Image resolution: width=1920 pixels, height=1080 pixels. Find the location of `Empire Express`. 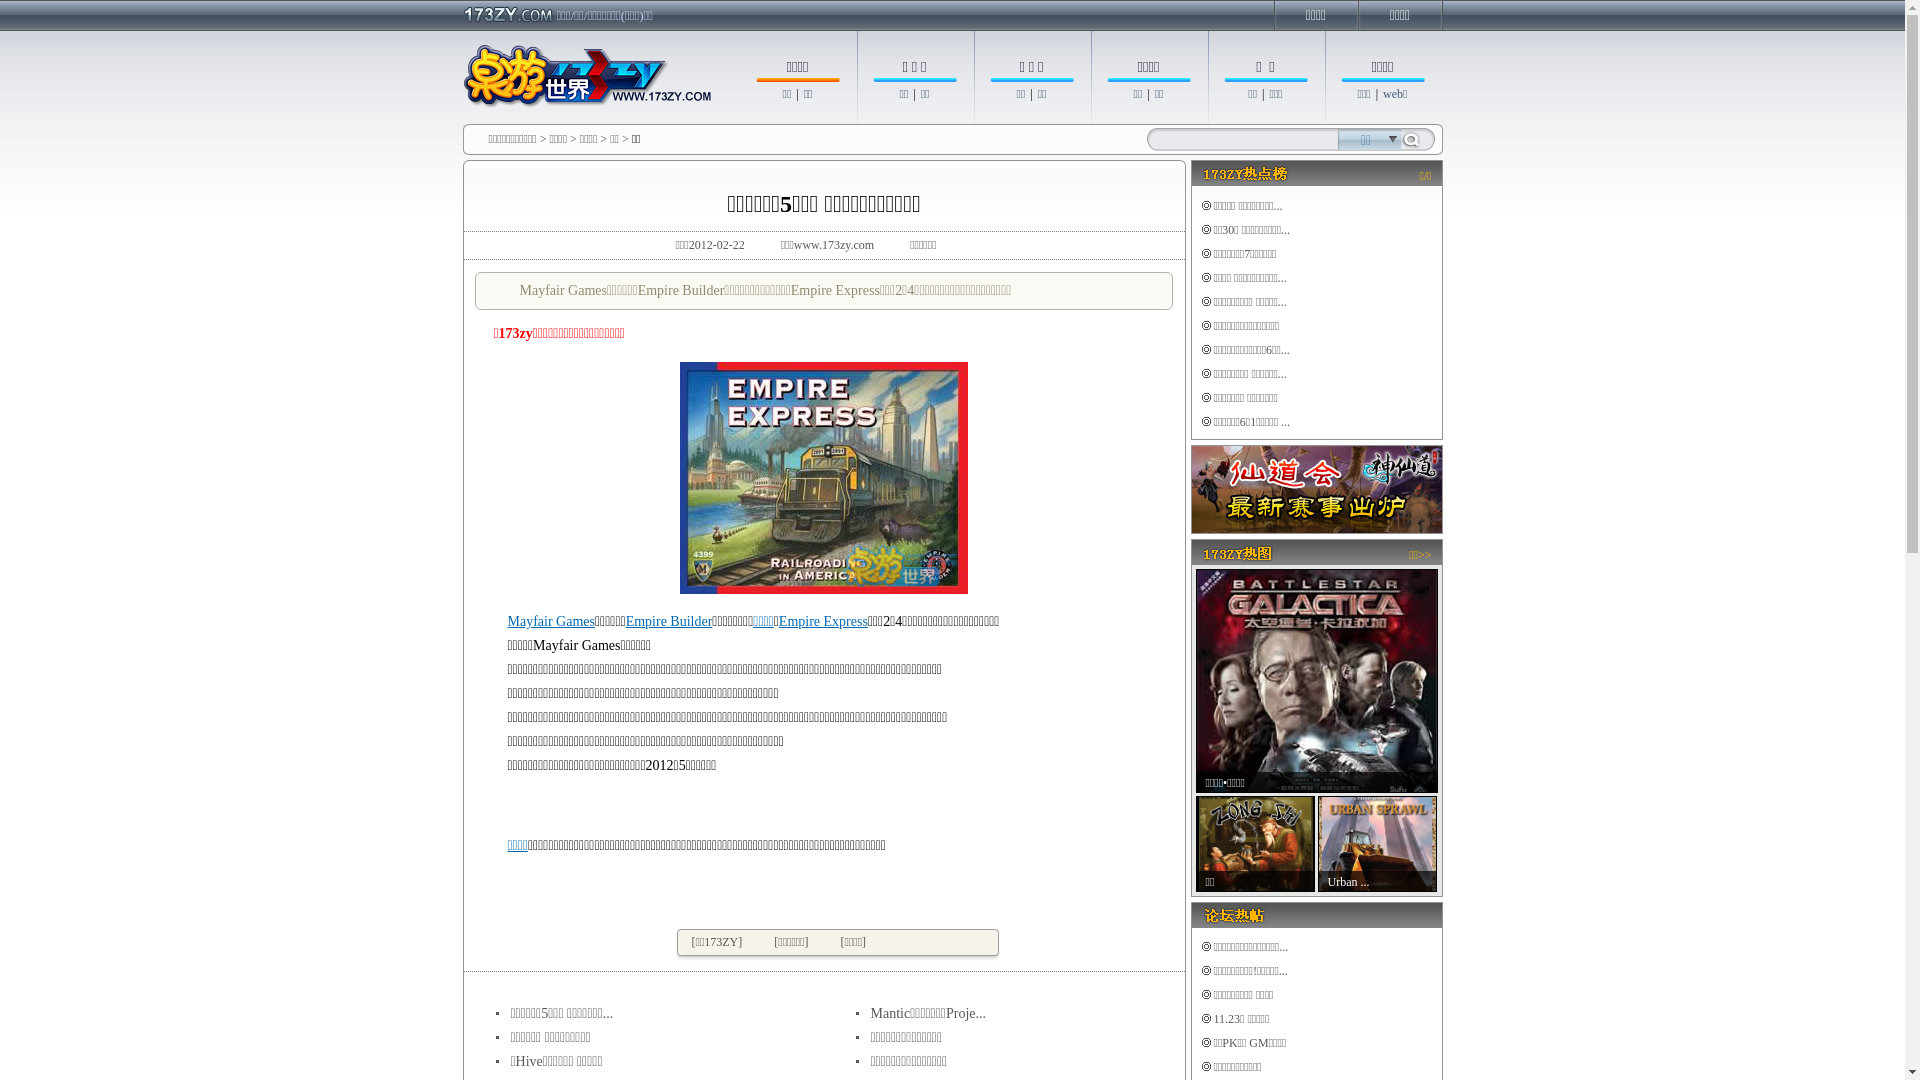

Empire Express is located at coordinates (824, 622).